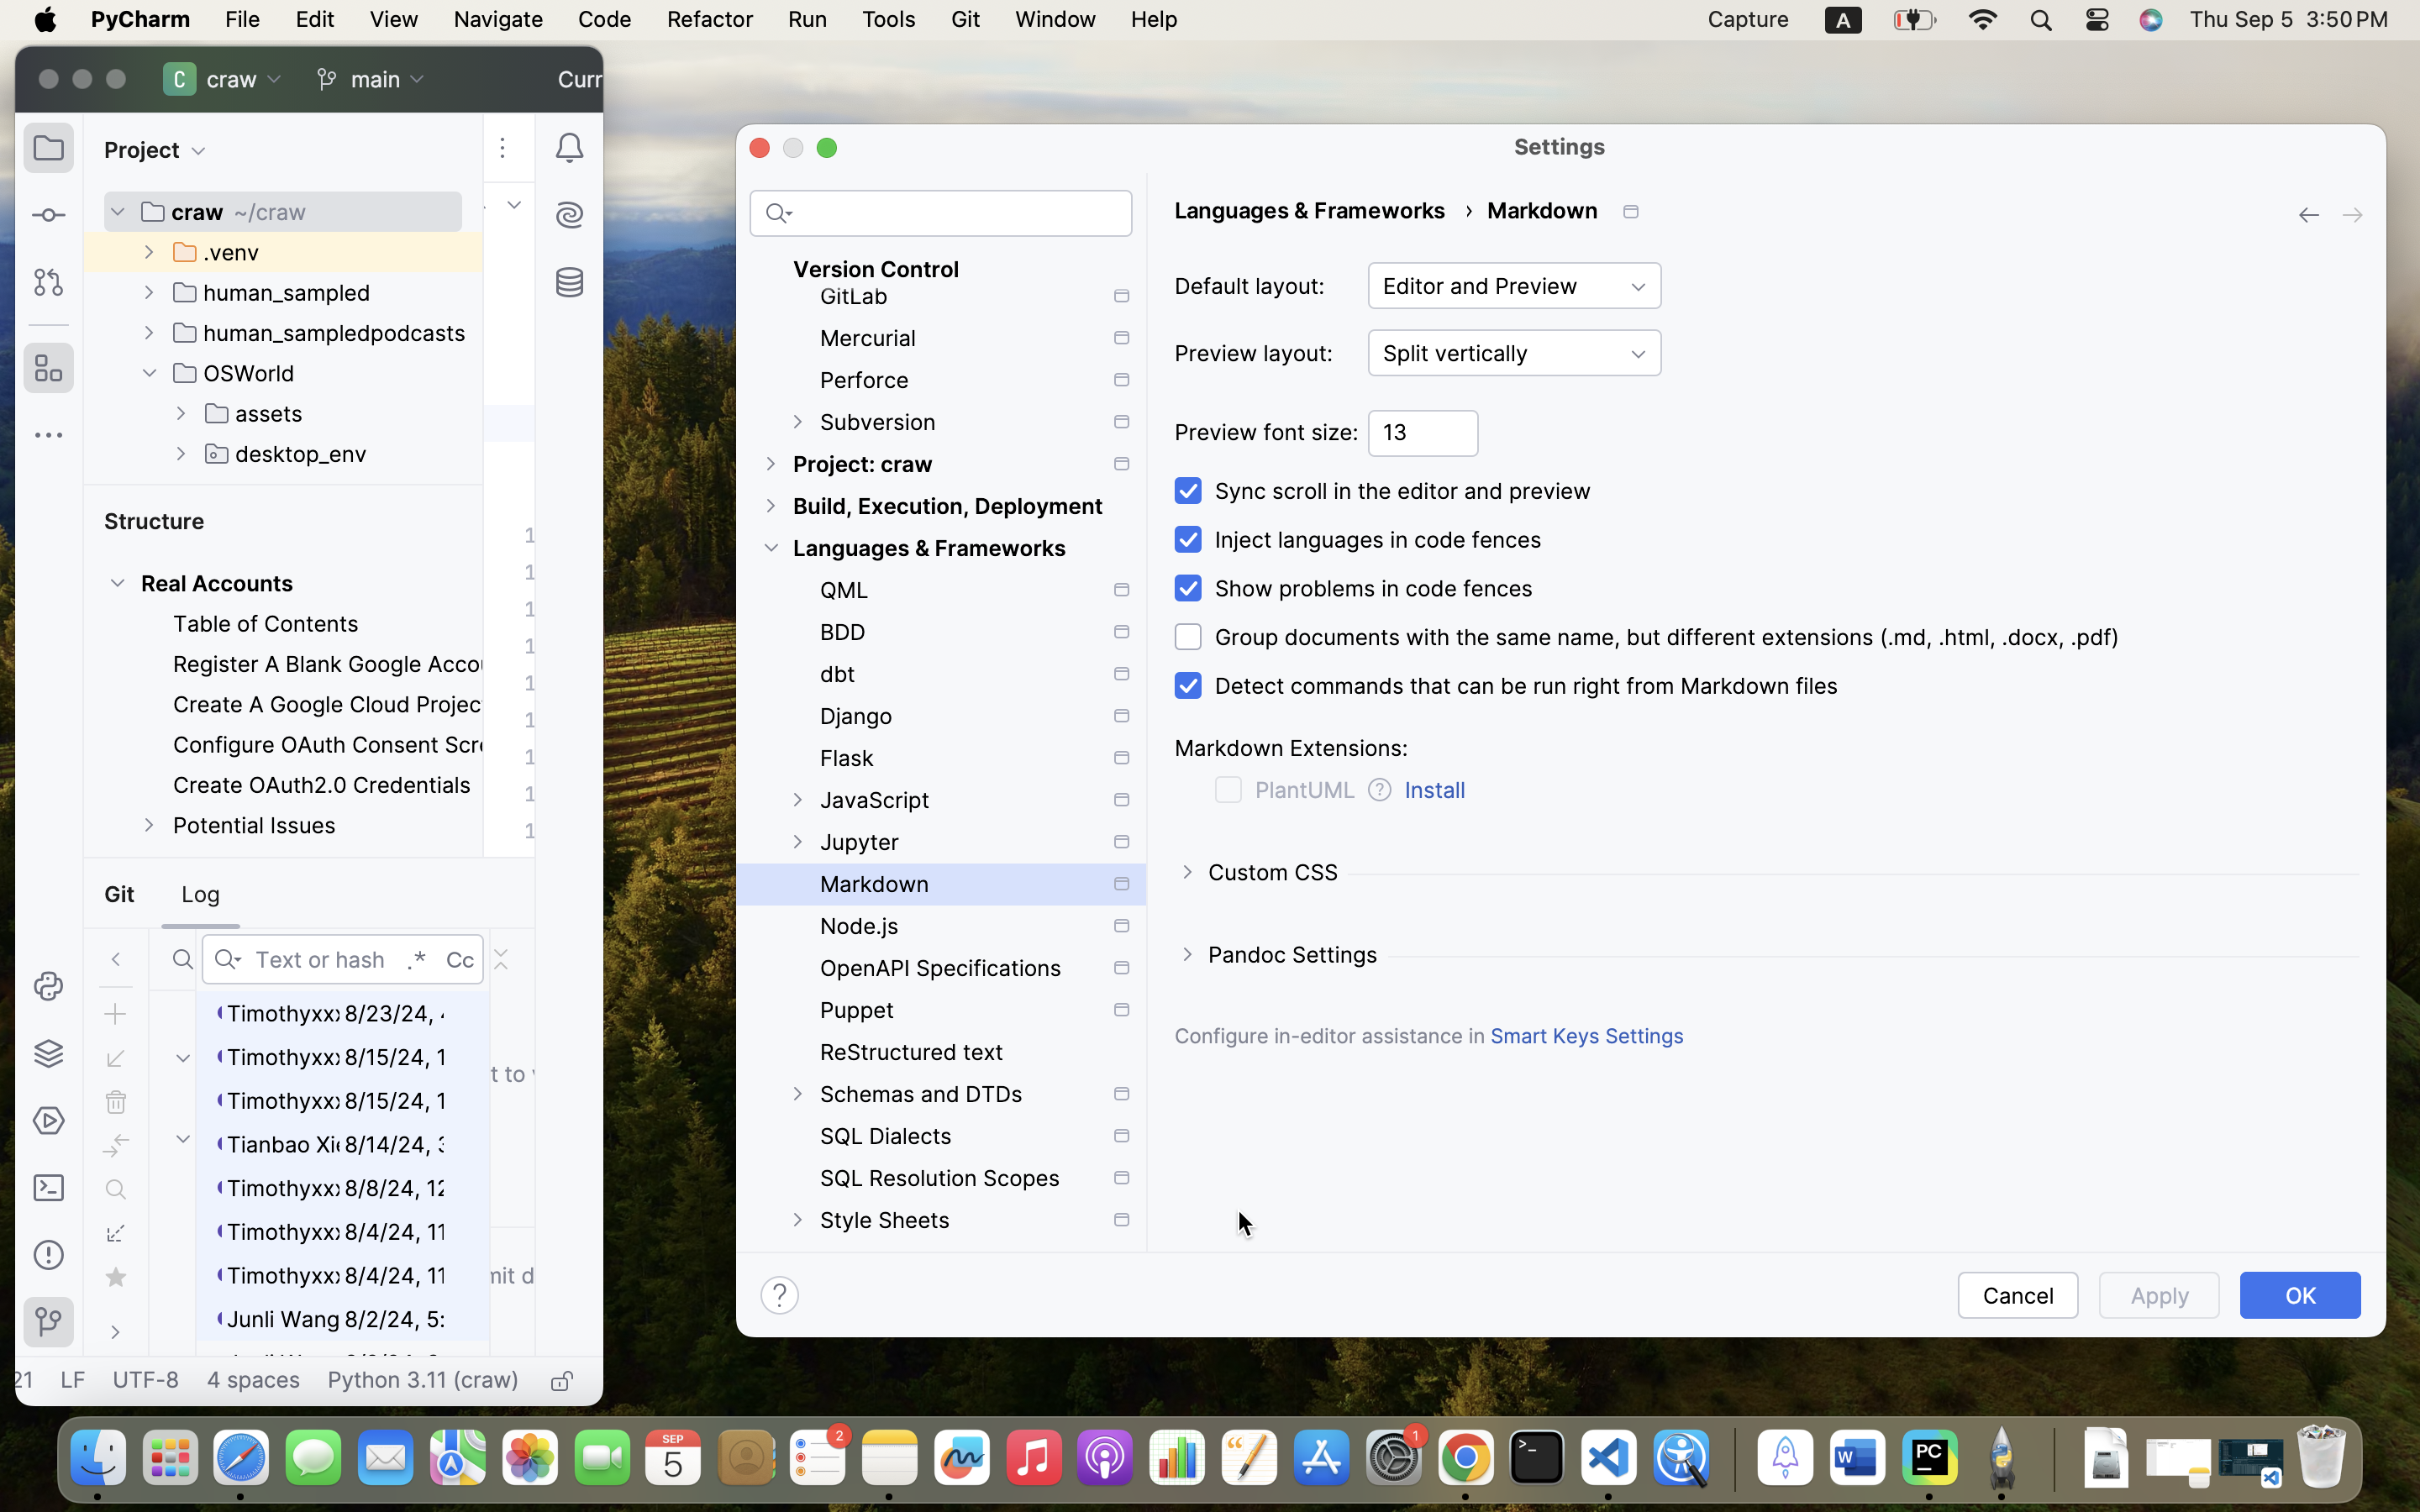 The image size is (2420, 1512). What do you see at coordinates (1732, 1459) in the screenshot?
I see `0.4285714328289032` at bounding box center [1732, 1459].